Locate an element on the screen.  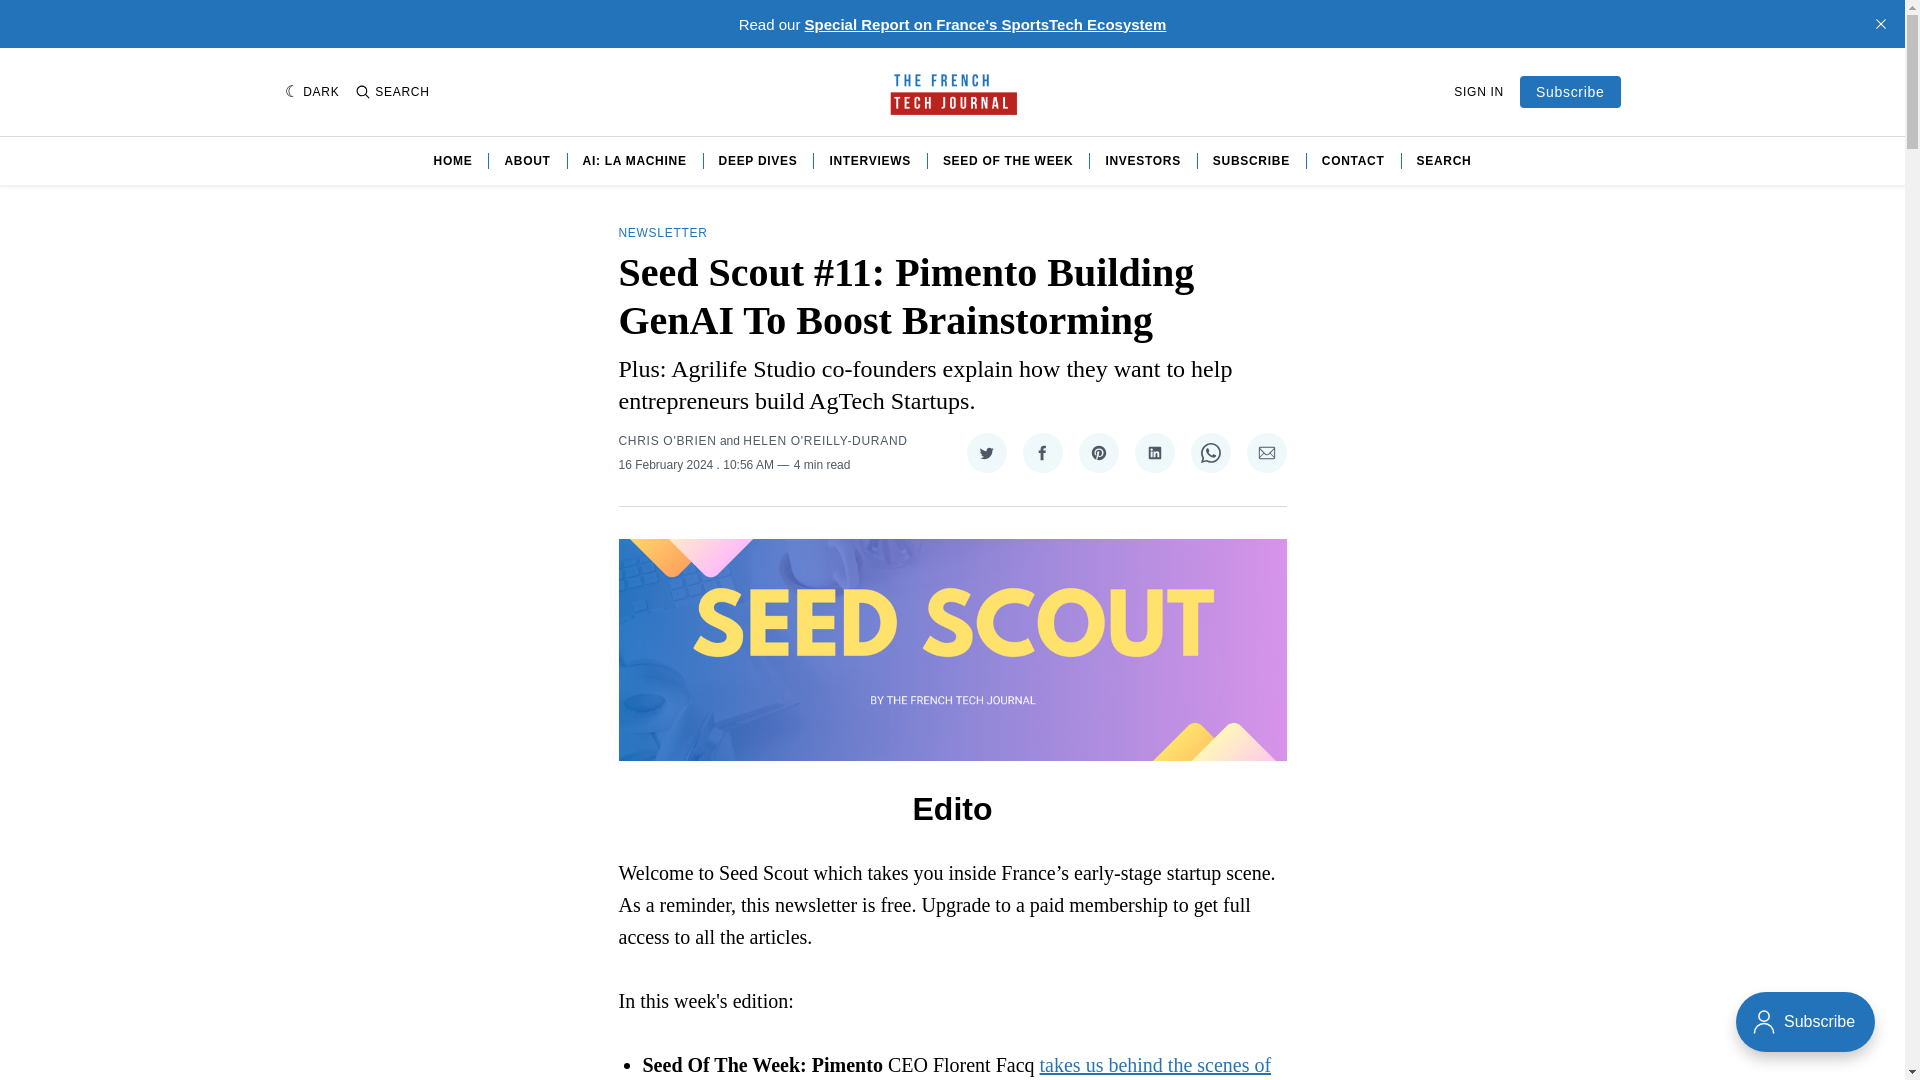
Share on Twitter is located at coordinates (986, 453).